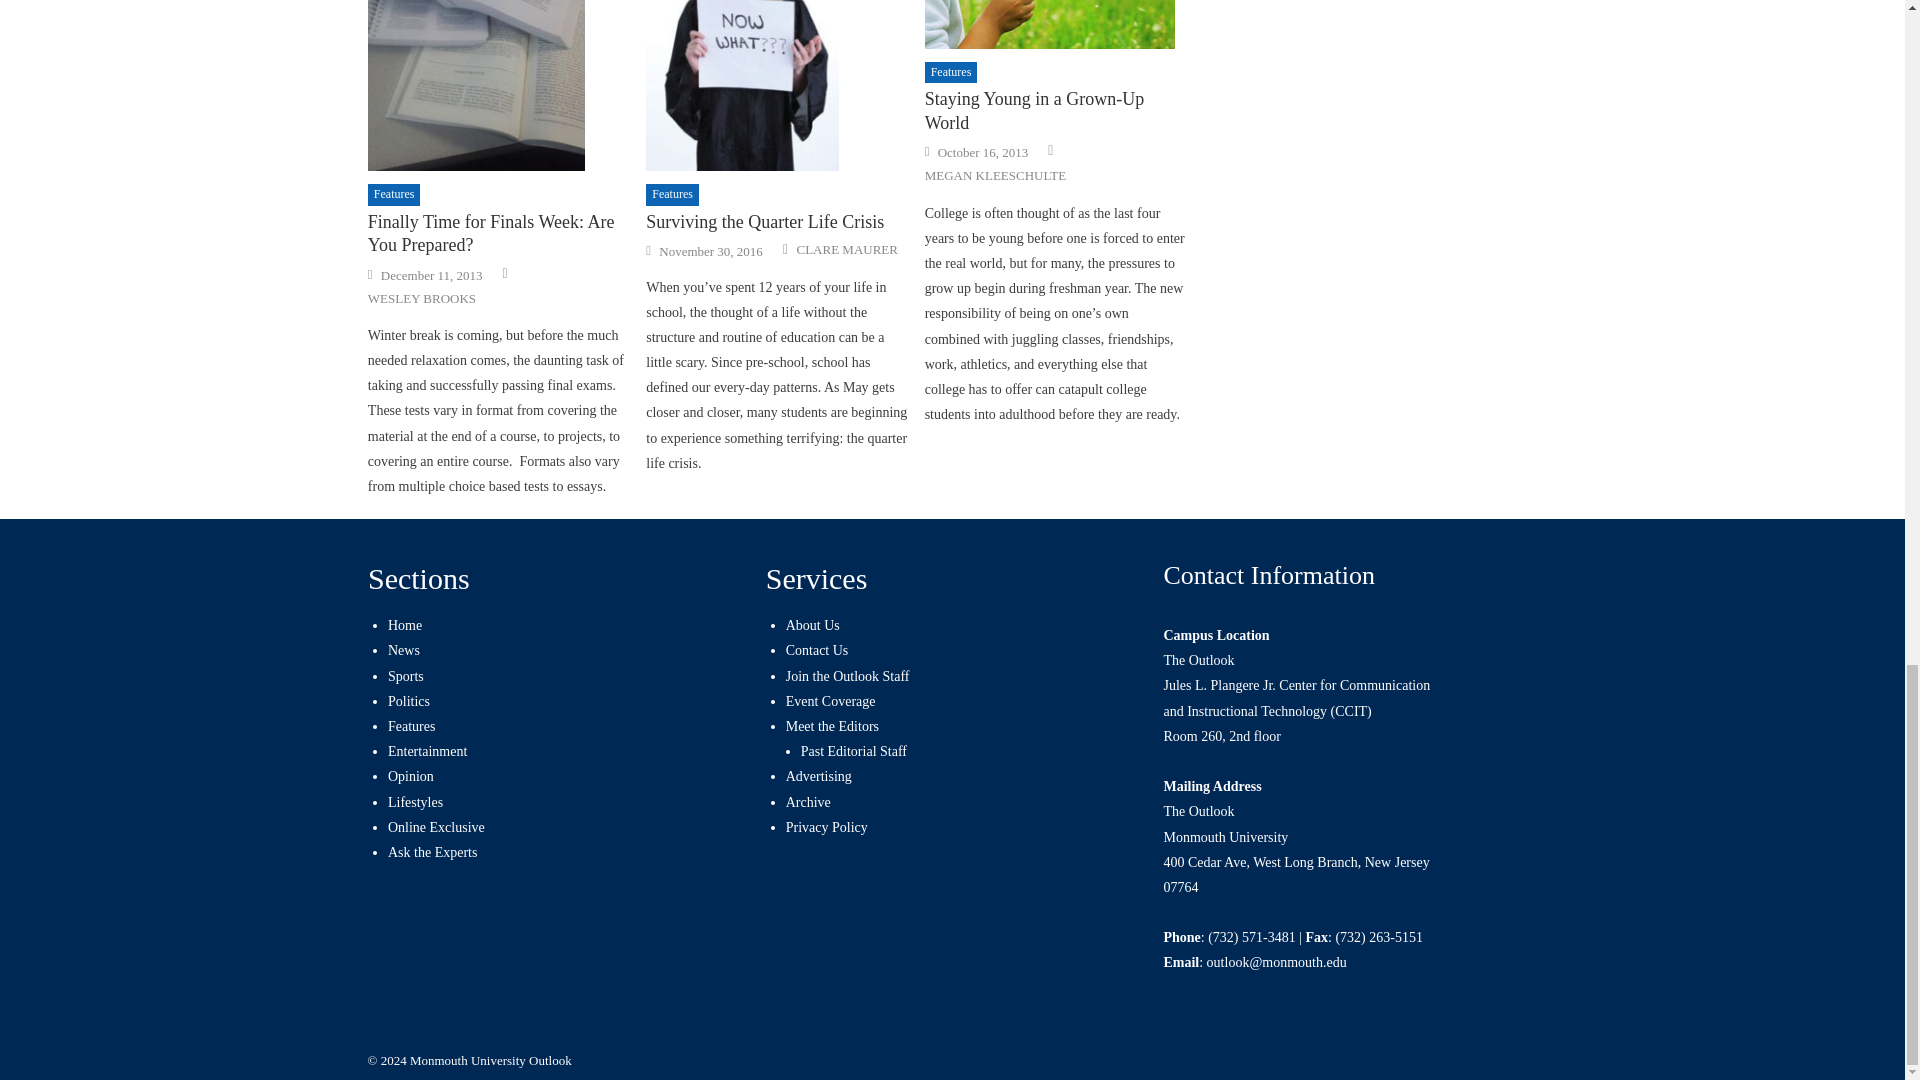 The width and height of the screenshot is (1920, 1080). I want to click on Features, so click(672, 194).